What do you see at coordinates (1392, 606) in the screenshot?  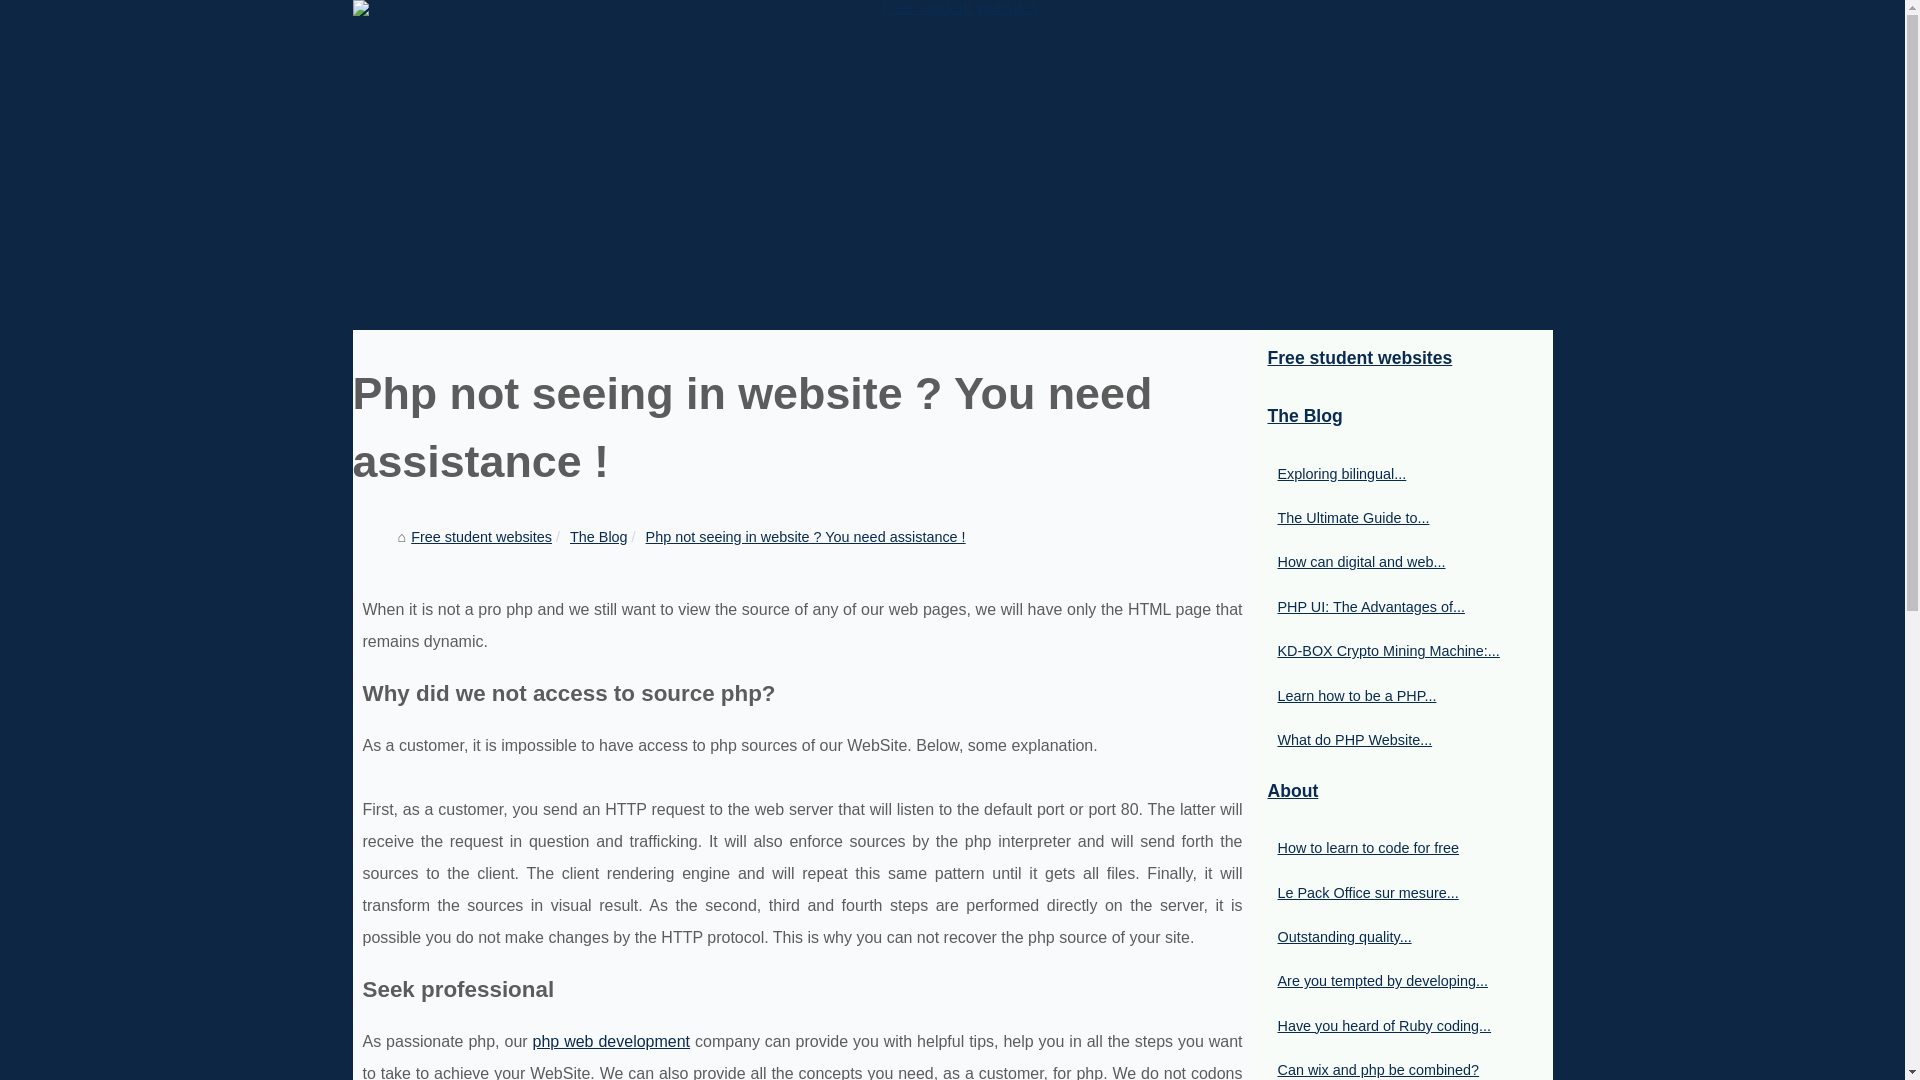 I see `PHP UI: The Advantages of...` at bounding box center [1392, 606].